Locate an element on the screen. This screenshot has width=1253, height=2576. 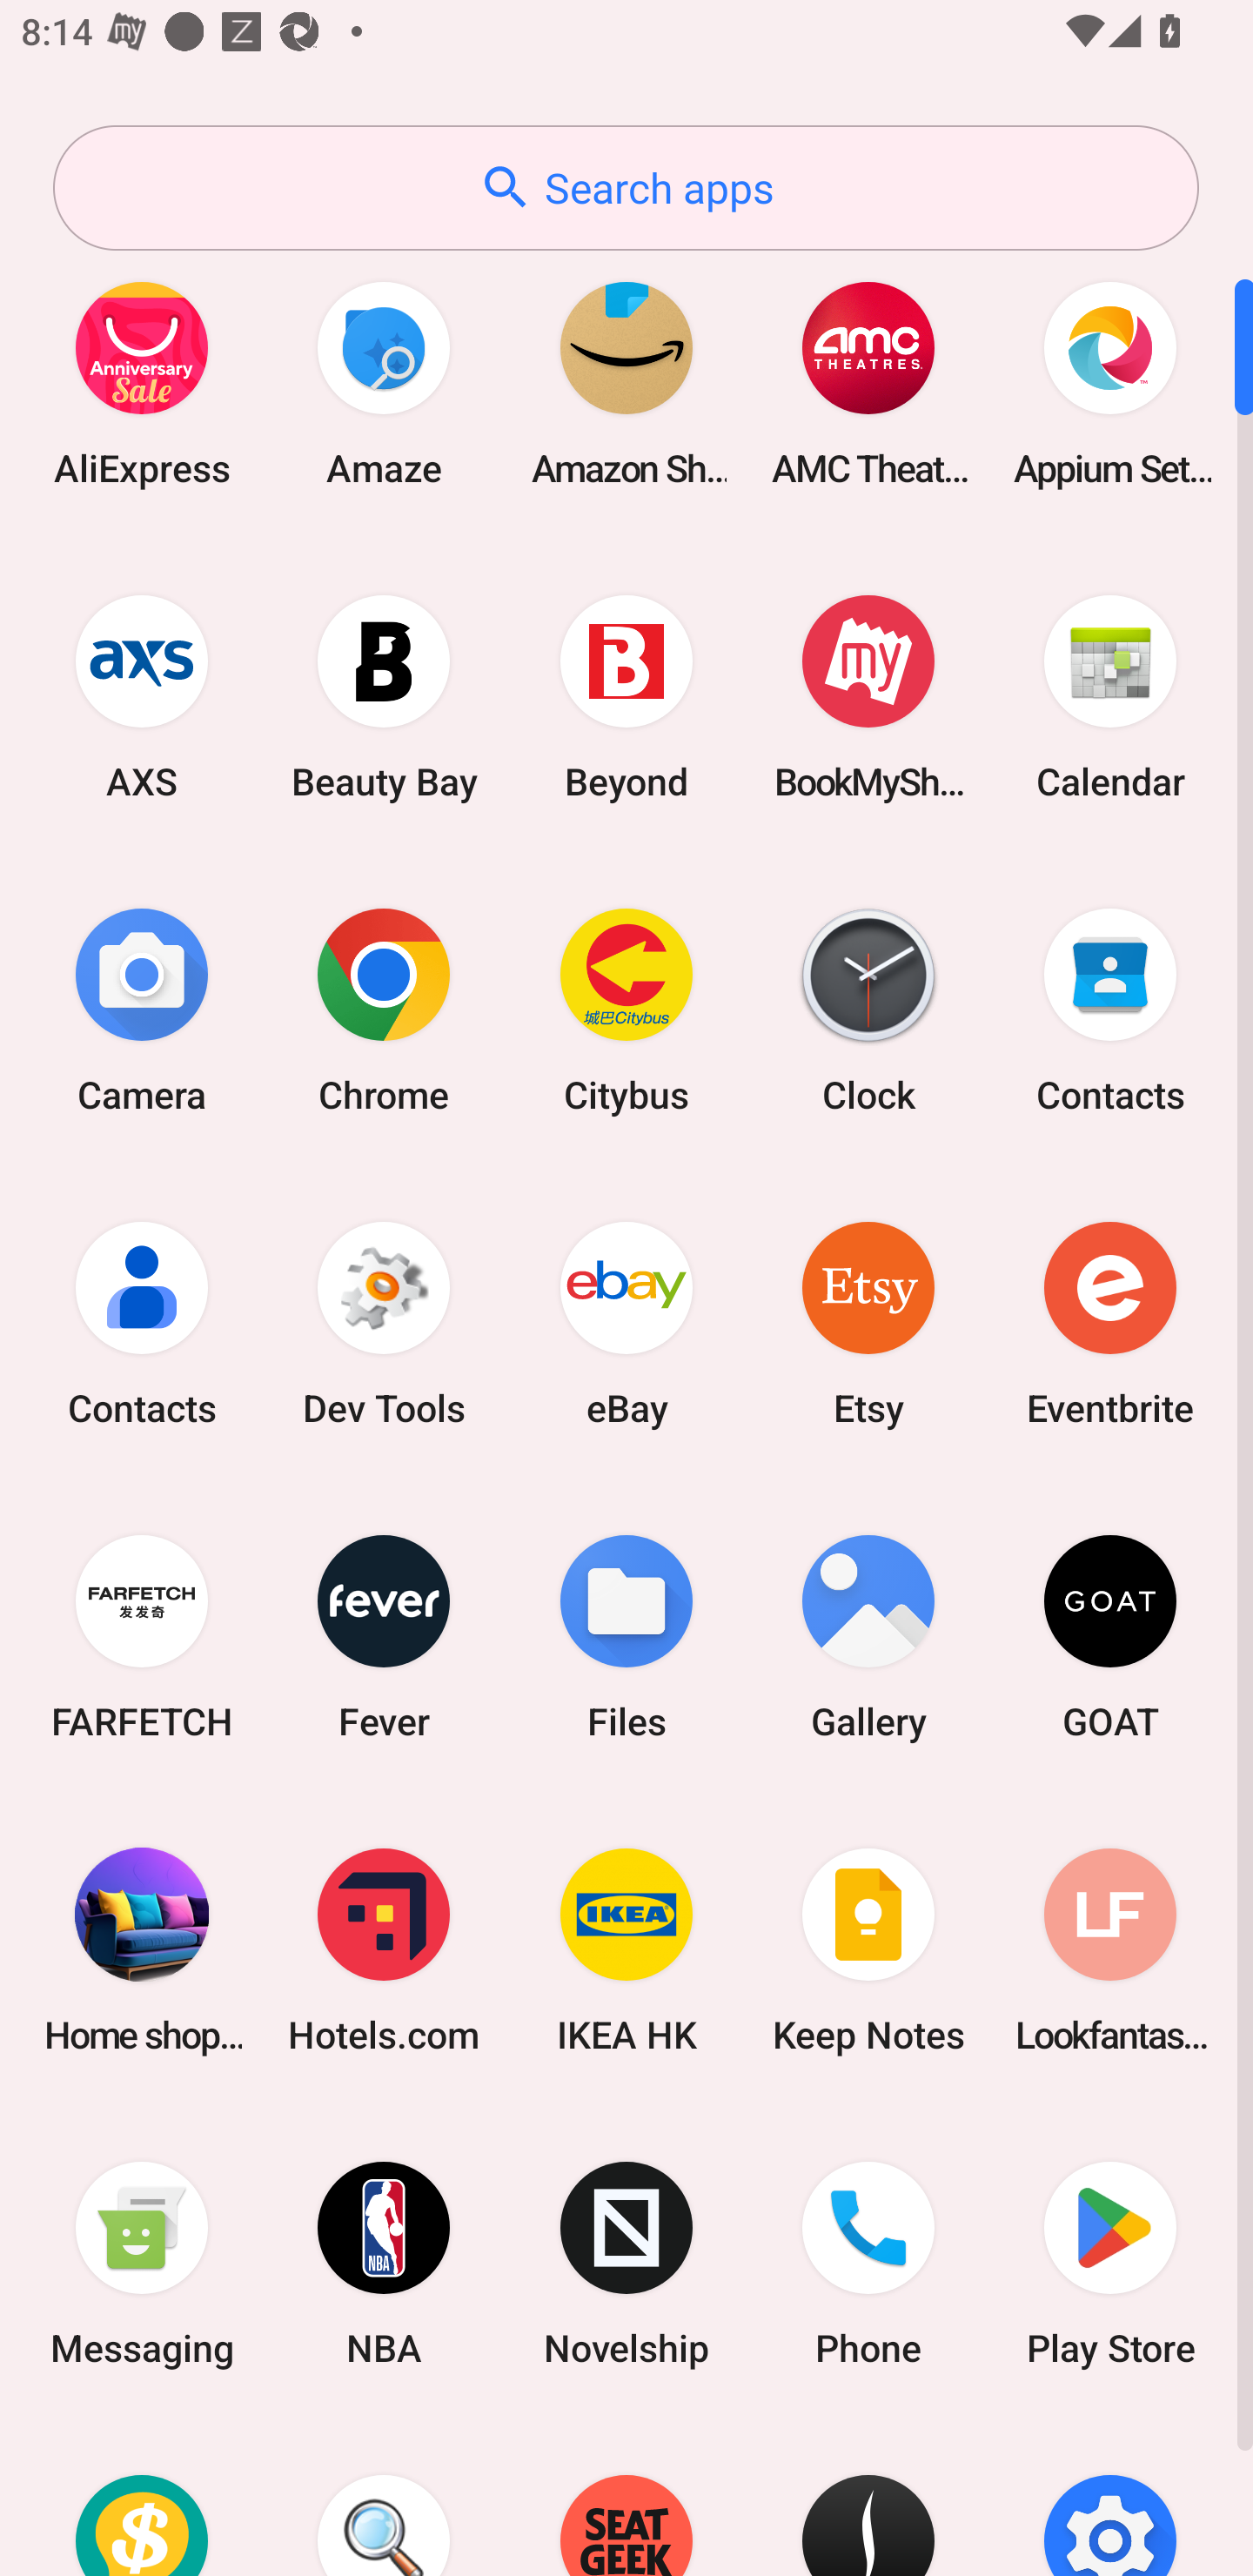
Calendar is located at coordinates (1110, 696).